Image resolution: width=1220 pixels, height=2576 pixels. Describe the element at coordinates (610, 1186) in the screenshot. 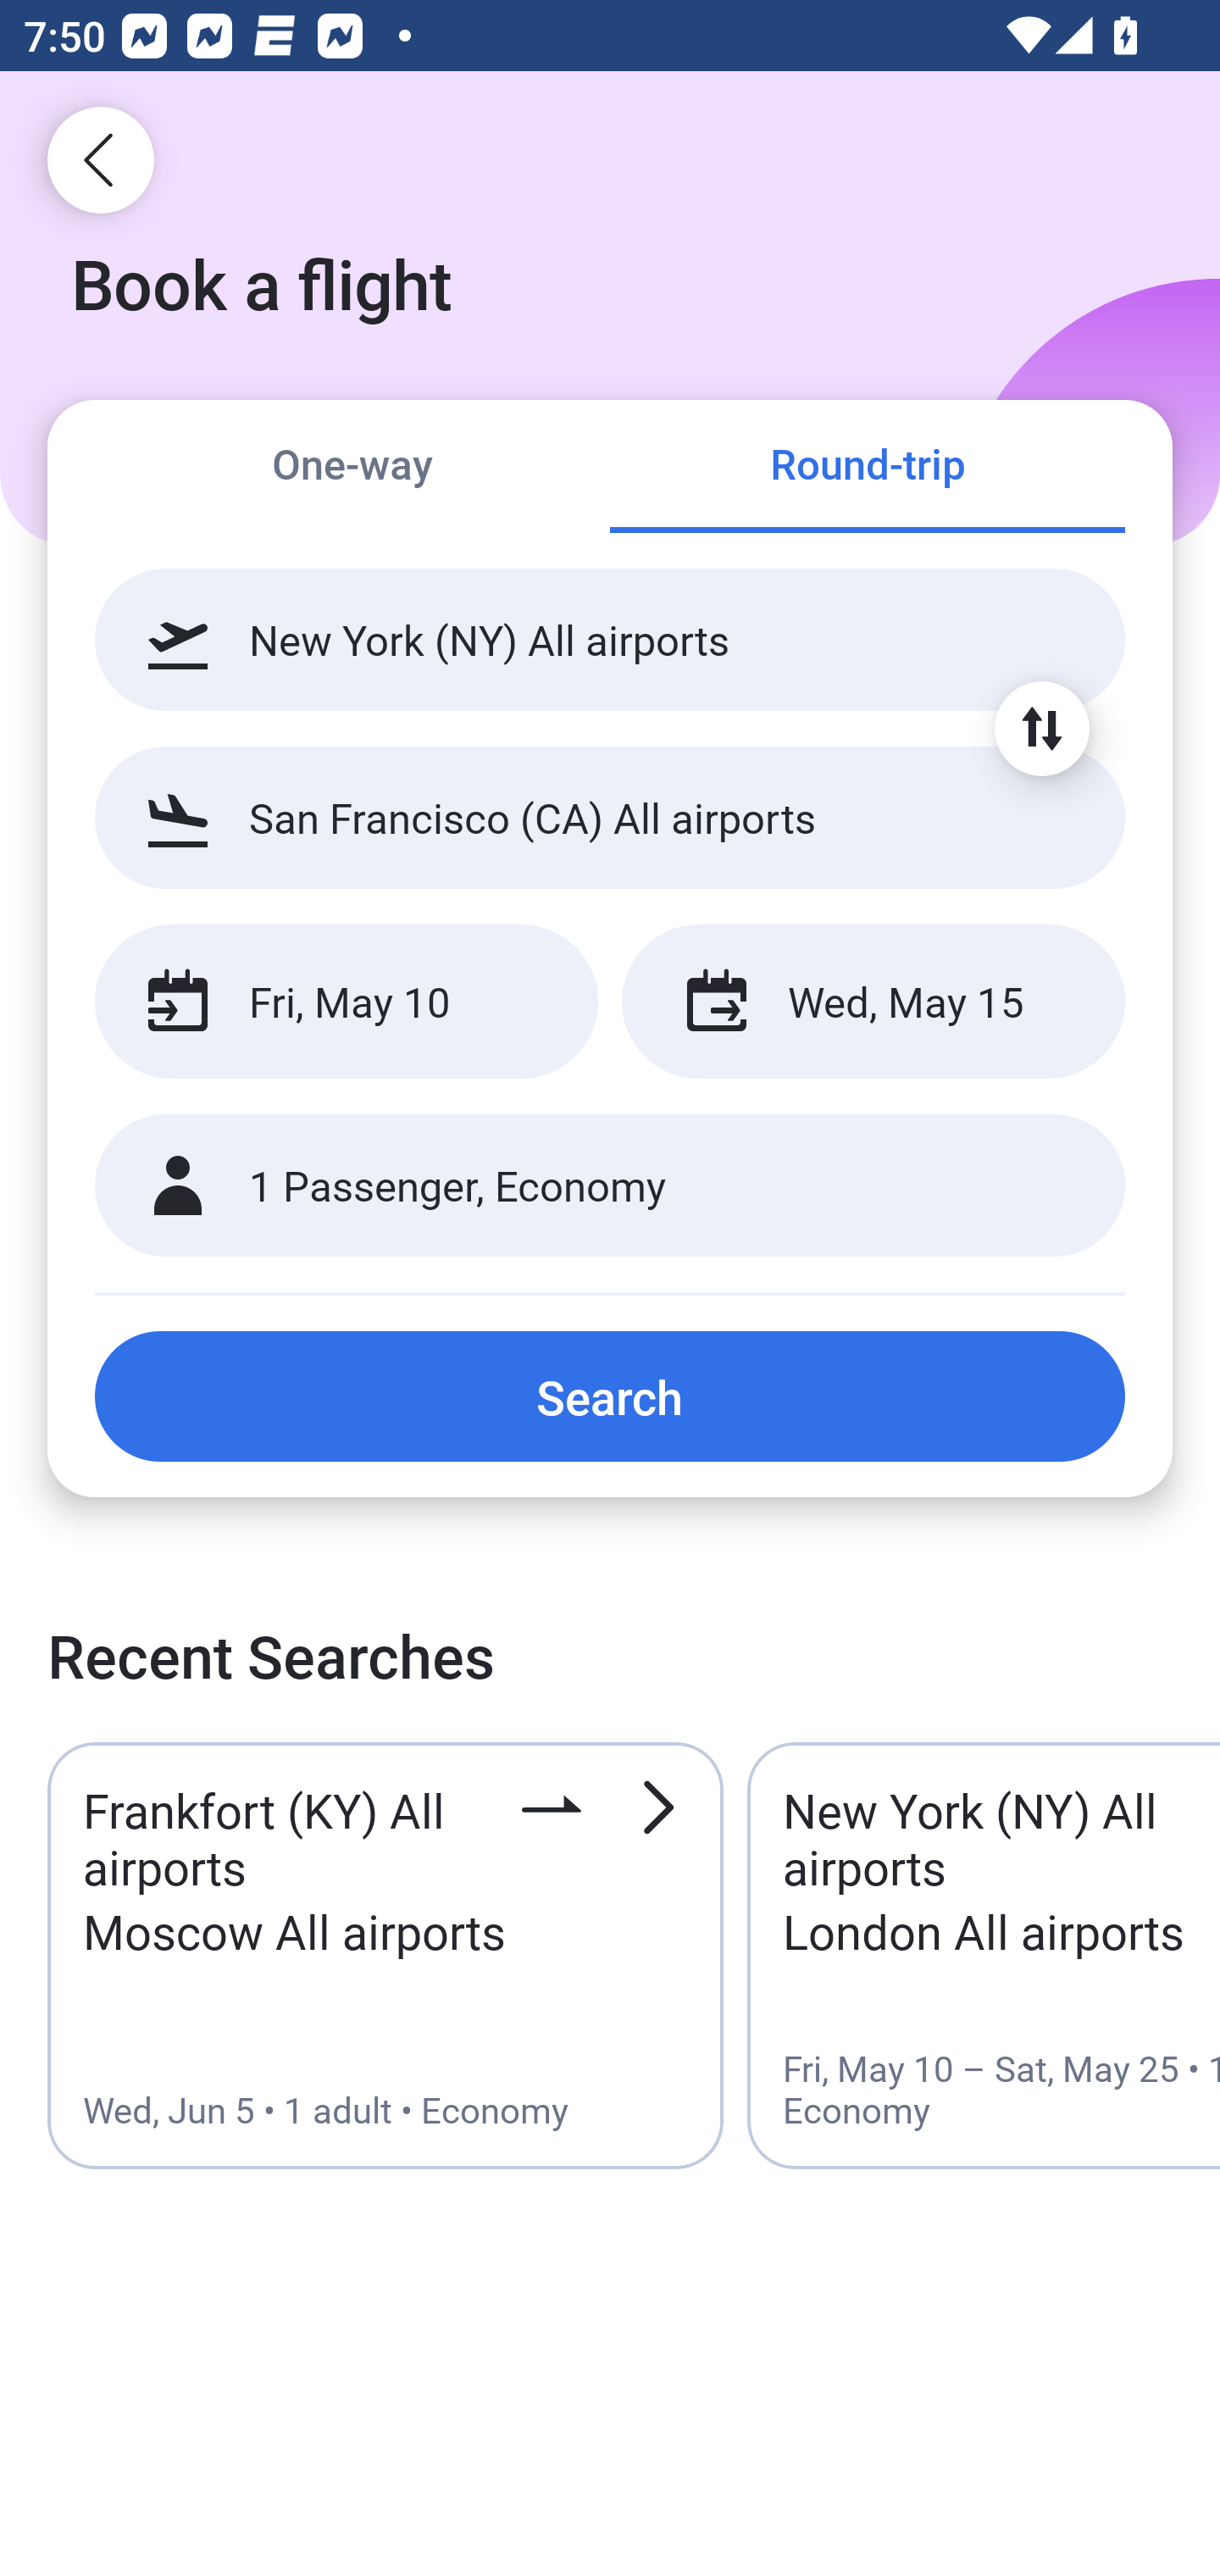

I see `1 Passenger, Economy` at that location.